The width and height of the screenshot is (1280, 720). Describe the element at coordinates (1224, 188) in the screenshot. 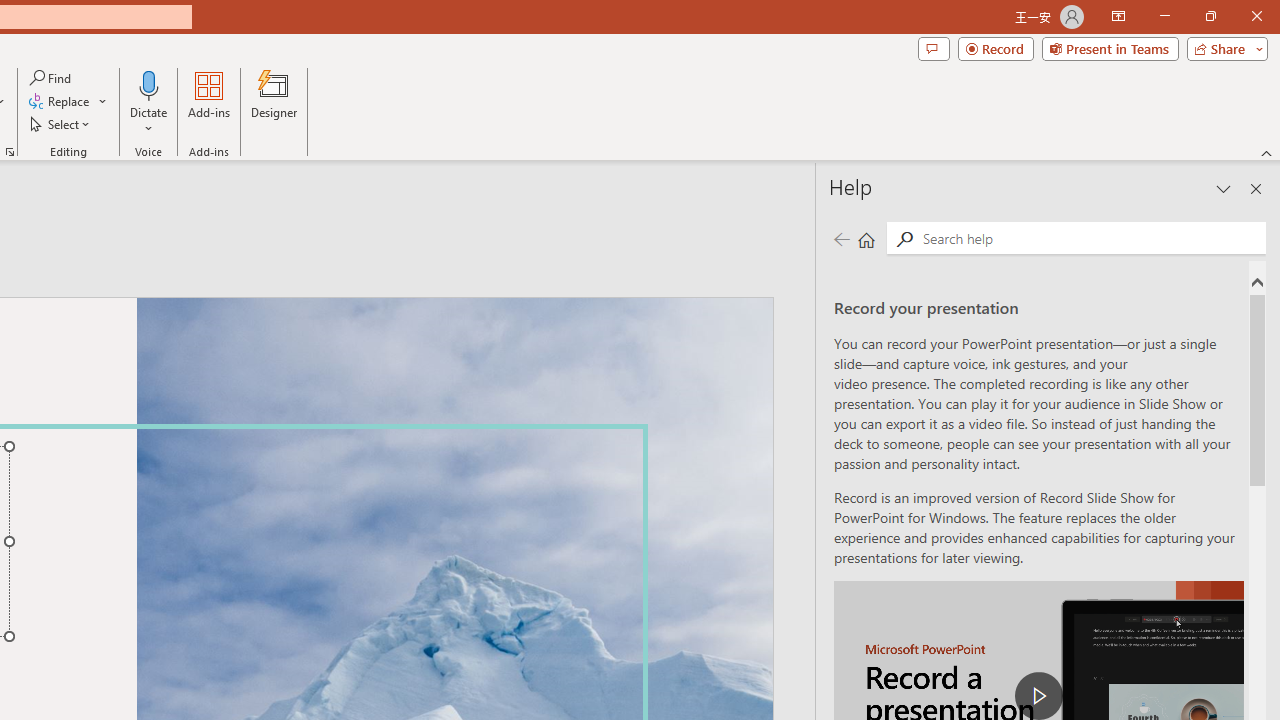

I see `Task Pane Options` at that location.